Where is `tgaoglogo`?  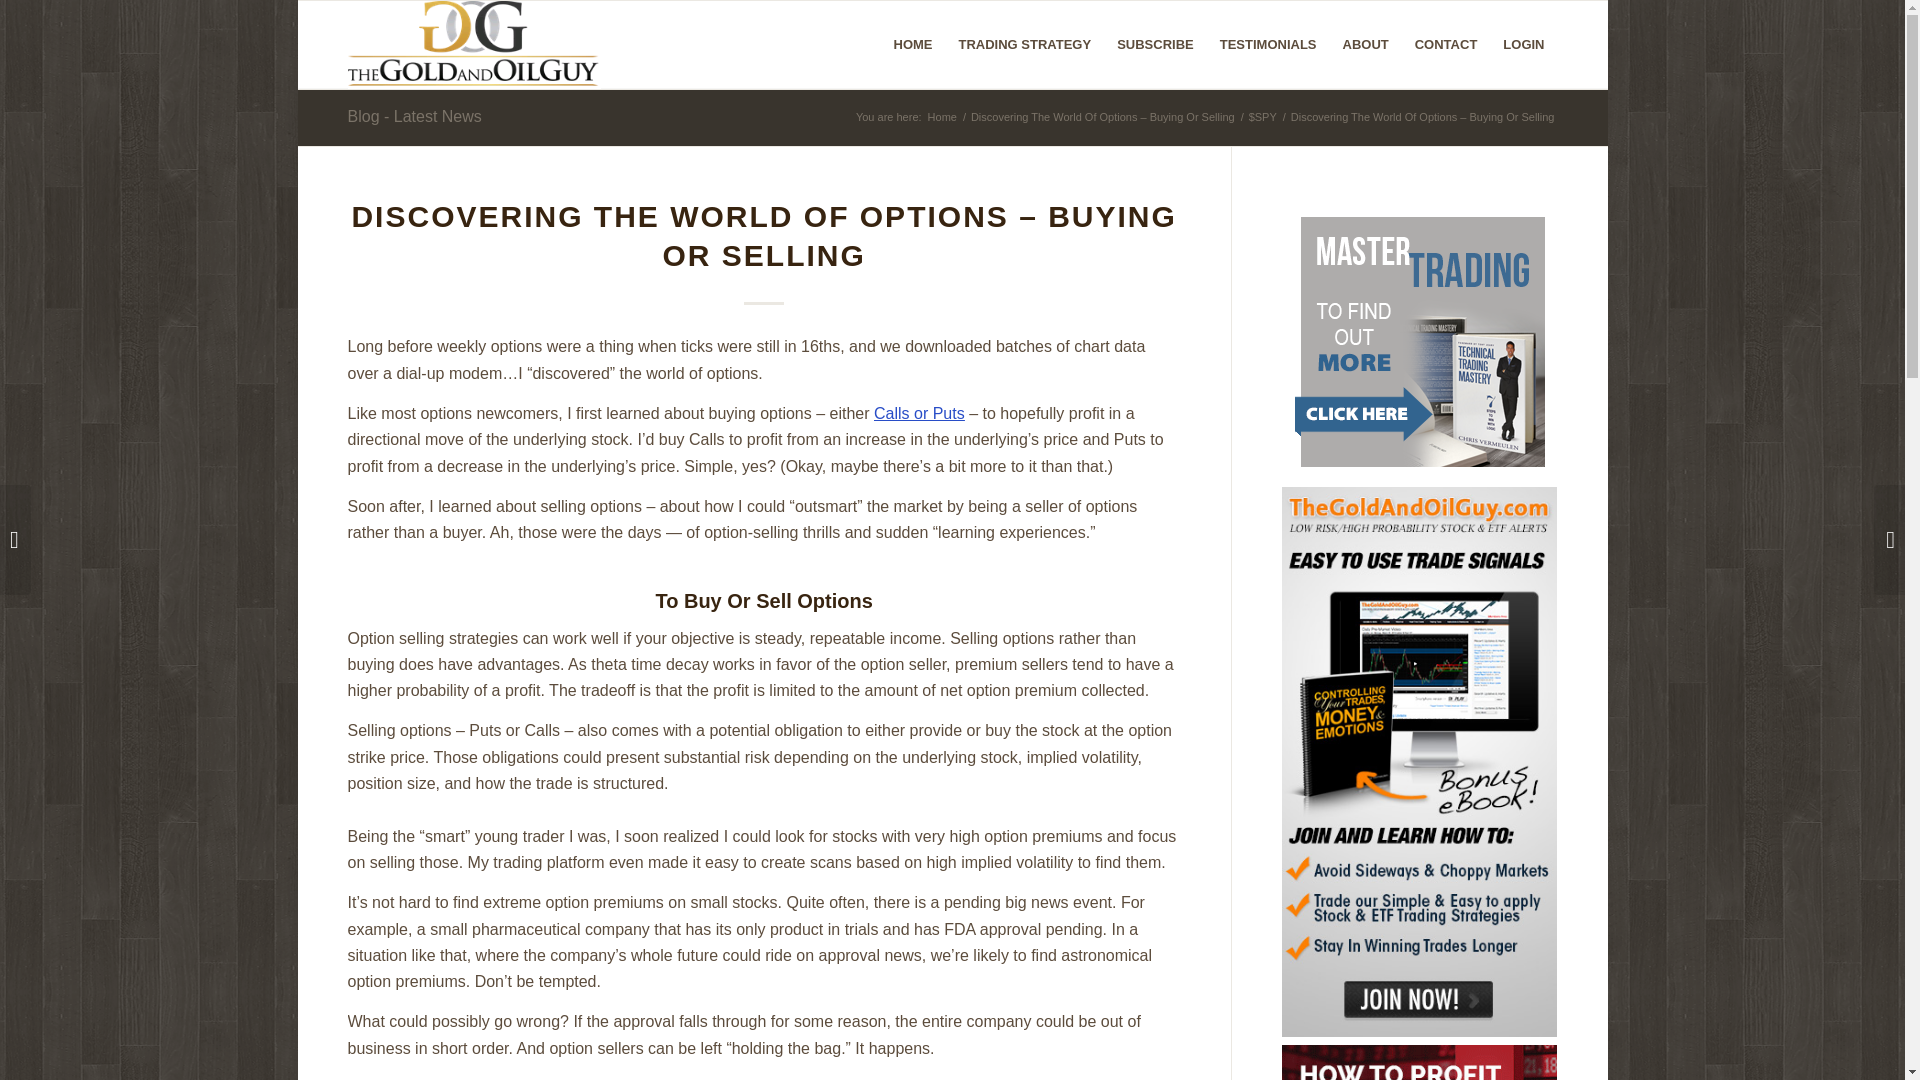 tgaoglogo is located at coordinates (474, 44).